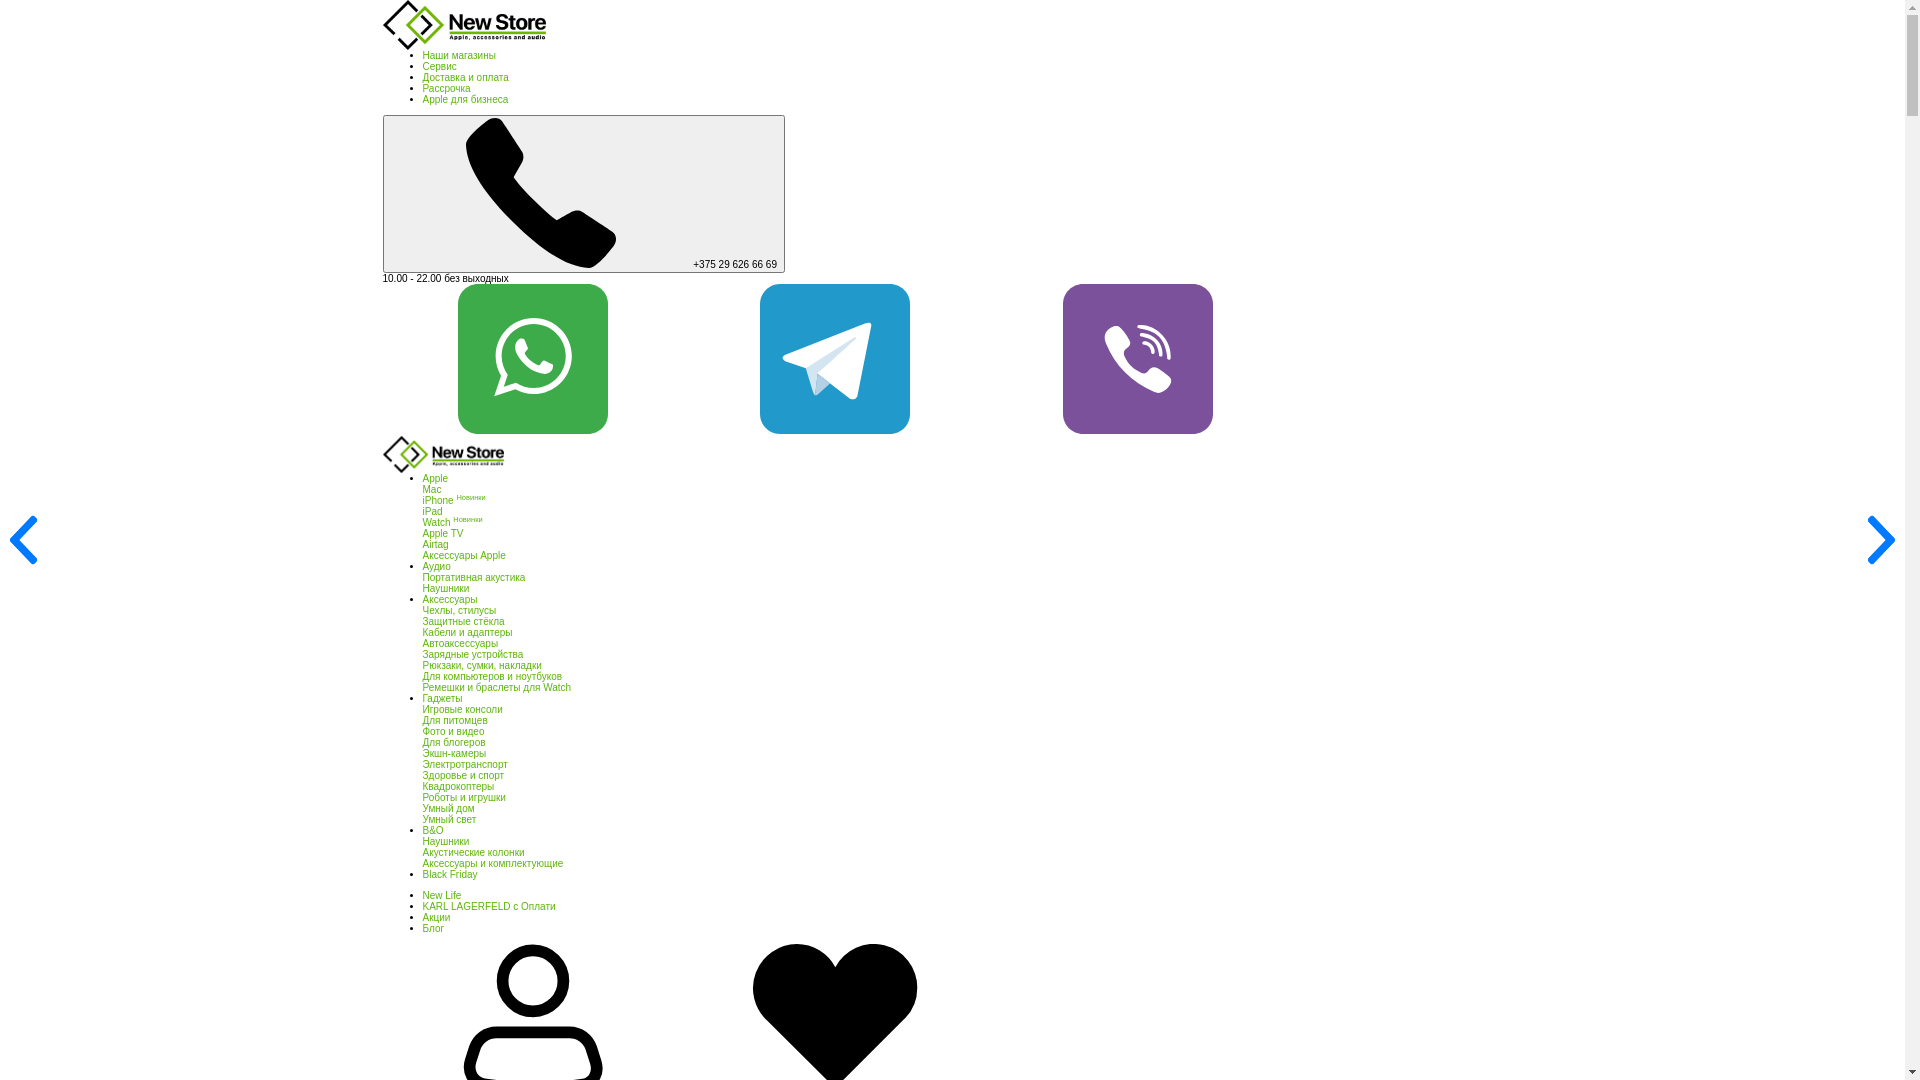 The image size is (1920, 1080). Describe the element at coordinates (442, 896) in the screenshot. I see `New Life` at that location.